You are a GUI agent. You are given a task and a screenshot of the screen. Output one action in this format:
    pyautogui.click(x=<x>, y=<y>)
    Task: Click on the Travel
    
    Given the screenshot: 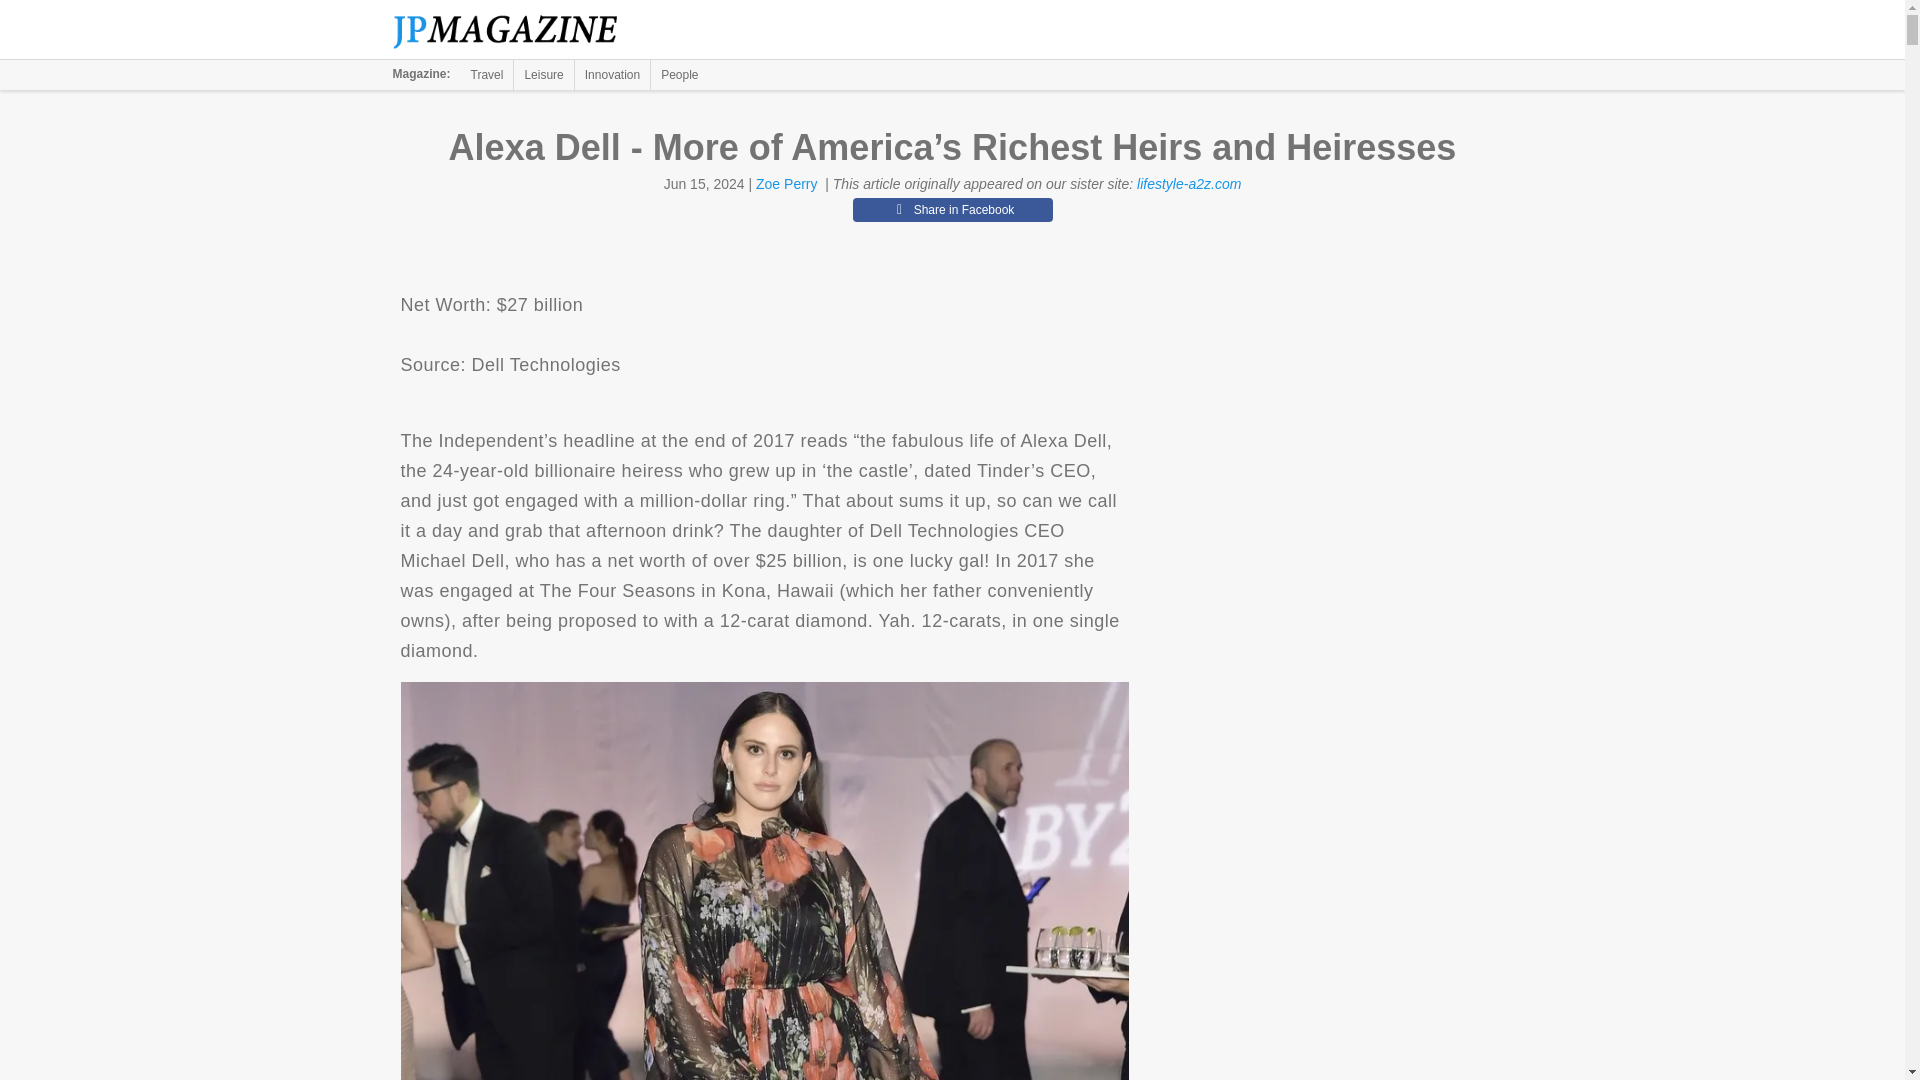 What is the action you would take?
    pyautogui.click(x=487, y=74)
    